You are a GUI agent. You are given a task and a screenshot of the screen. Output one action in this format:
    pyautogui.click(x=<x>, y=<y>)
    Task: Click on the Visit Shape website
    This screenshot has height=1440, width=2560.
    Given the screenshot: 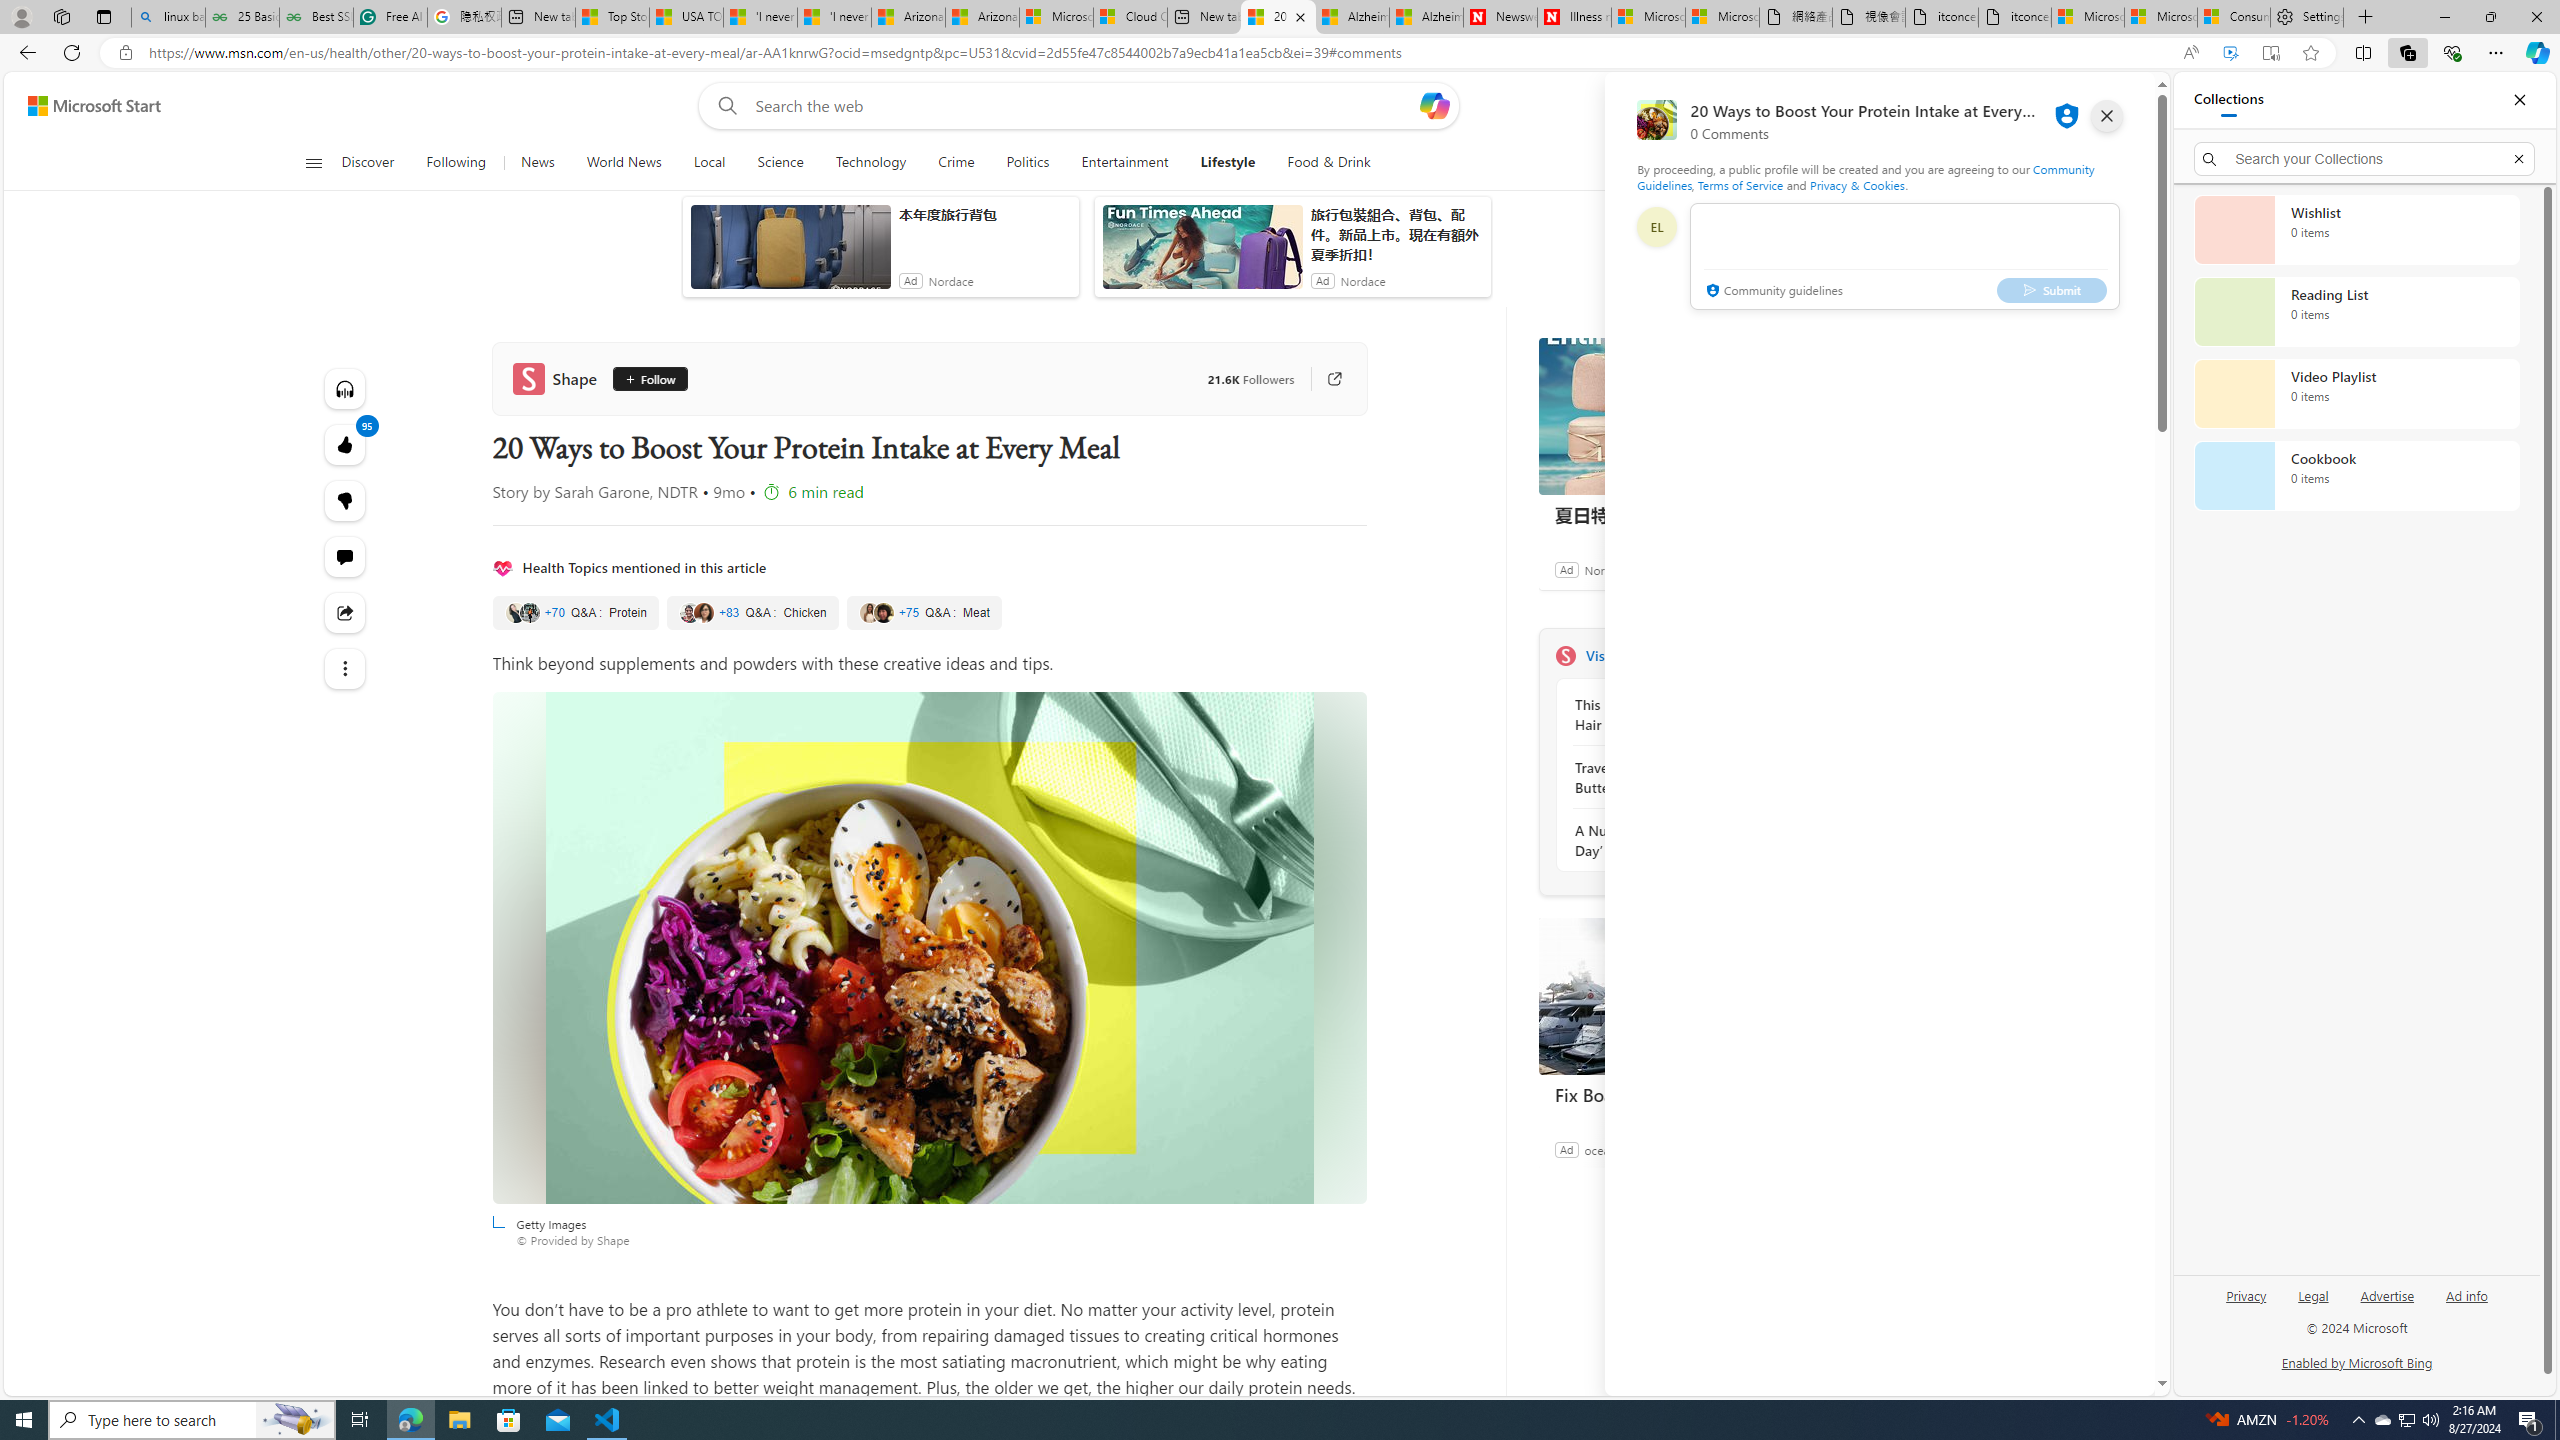 What is the action you would take?
    pyautogui.click(x=1813, y=655)
    